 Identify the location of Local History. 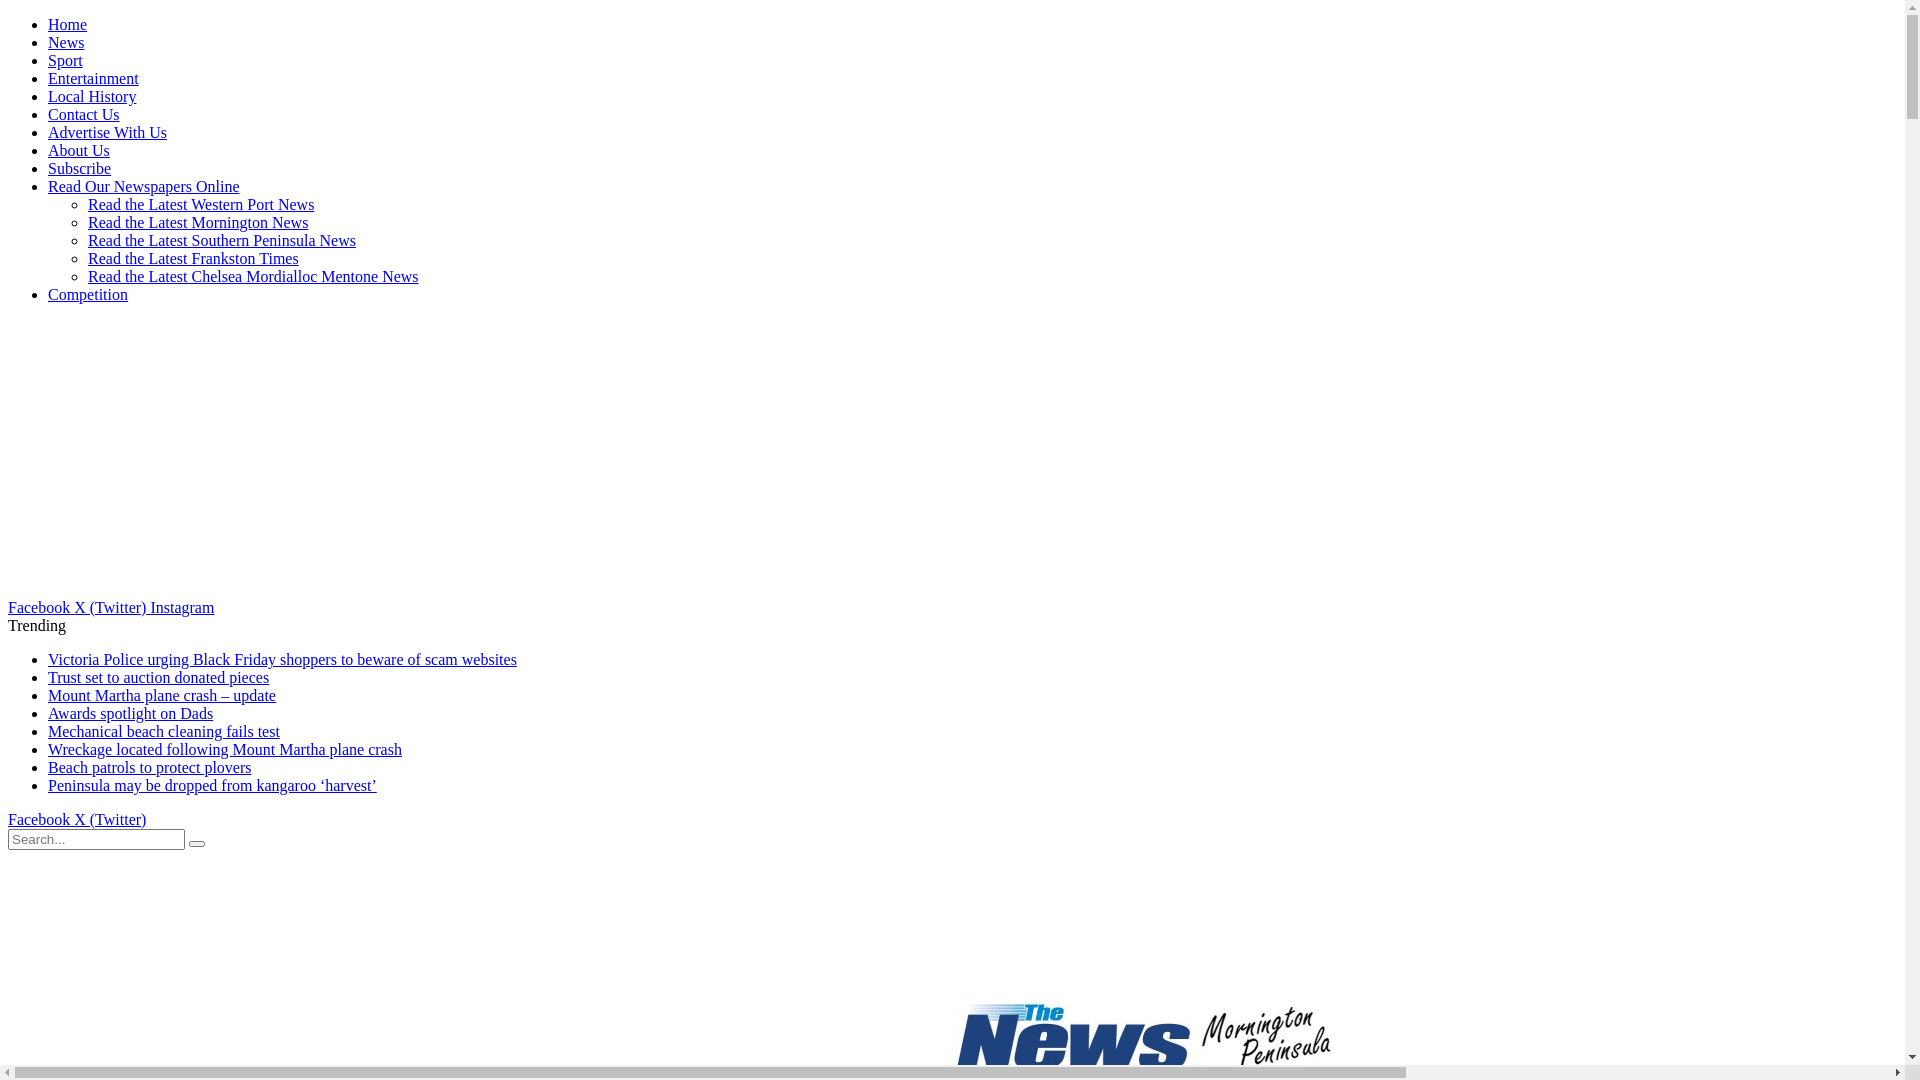
(92, 96).